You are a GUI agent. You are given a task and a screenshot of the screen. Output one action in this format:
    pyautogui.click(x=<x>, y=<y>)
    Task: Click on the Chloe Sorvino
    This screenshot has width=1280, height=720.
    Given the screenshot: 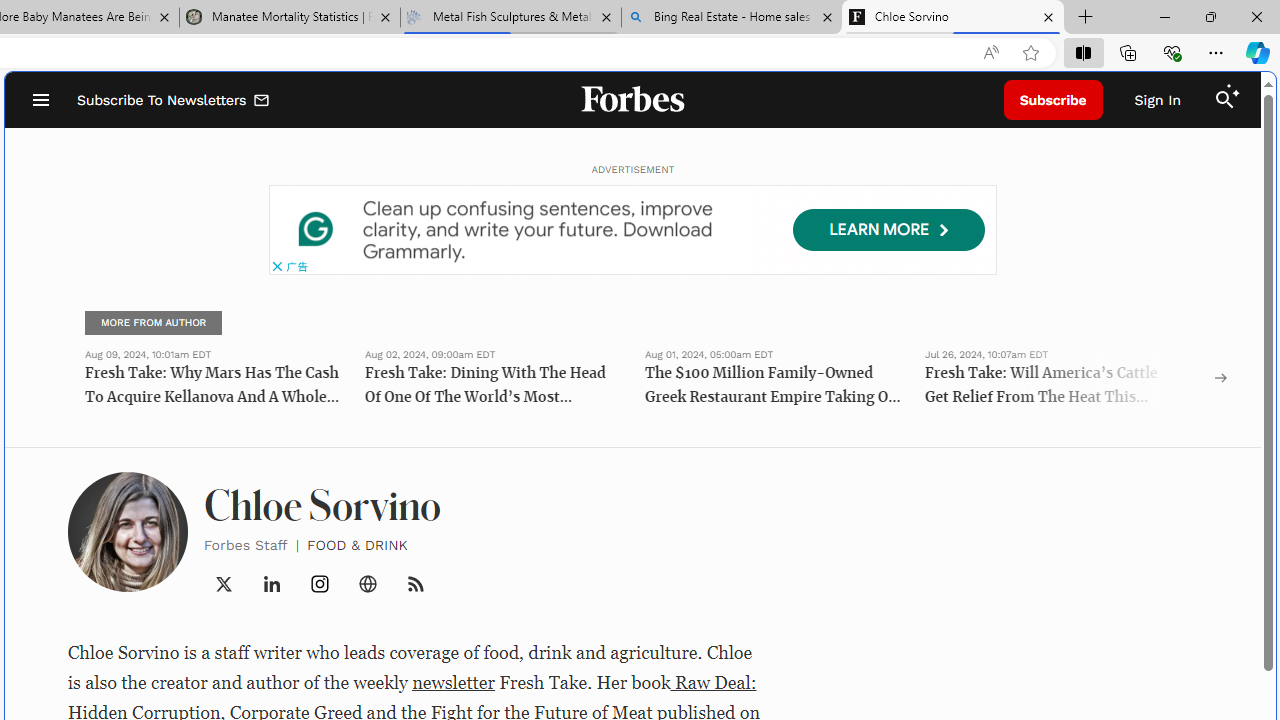 What is the action you would take?
    pyautogui.click(x=953, y=18)
    